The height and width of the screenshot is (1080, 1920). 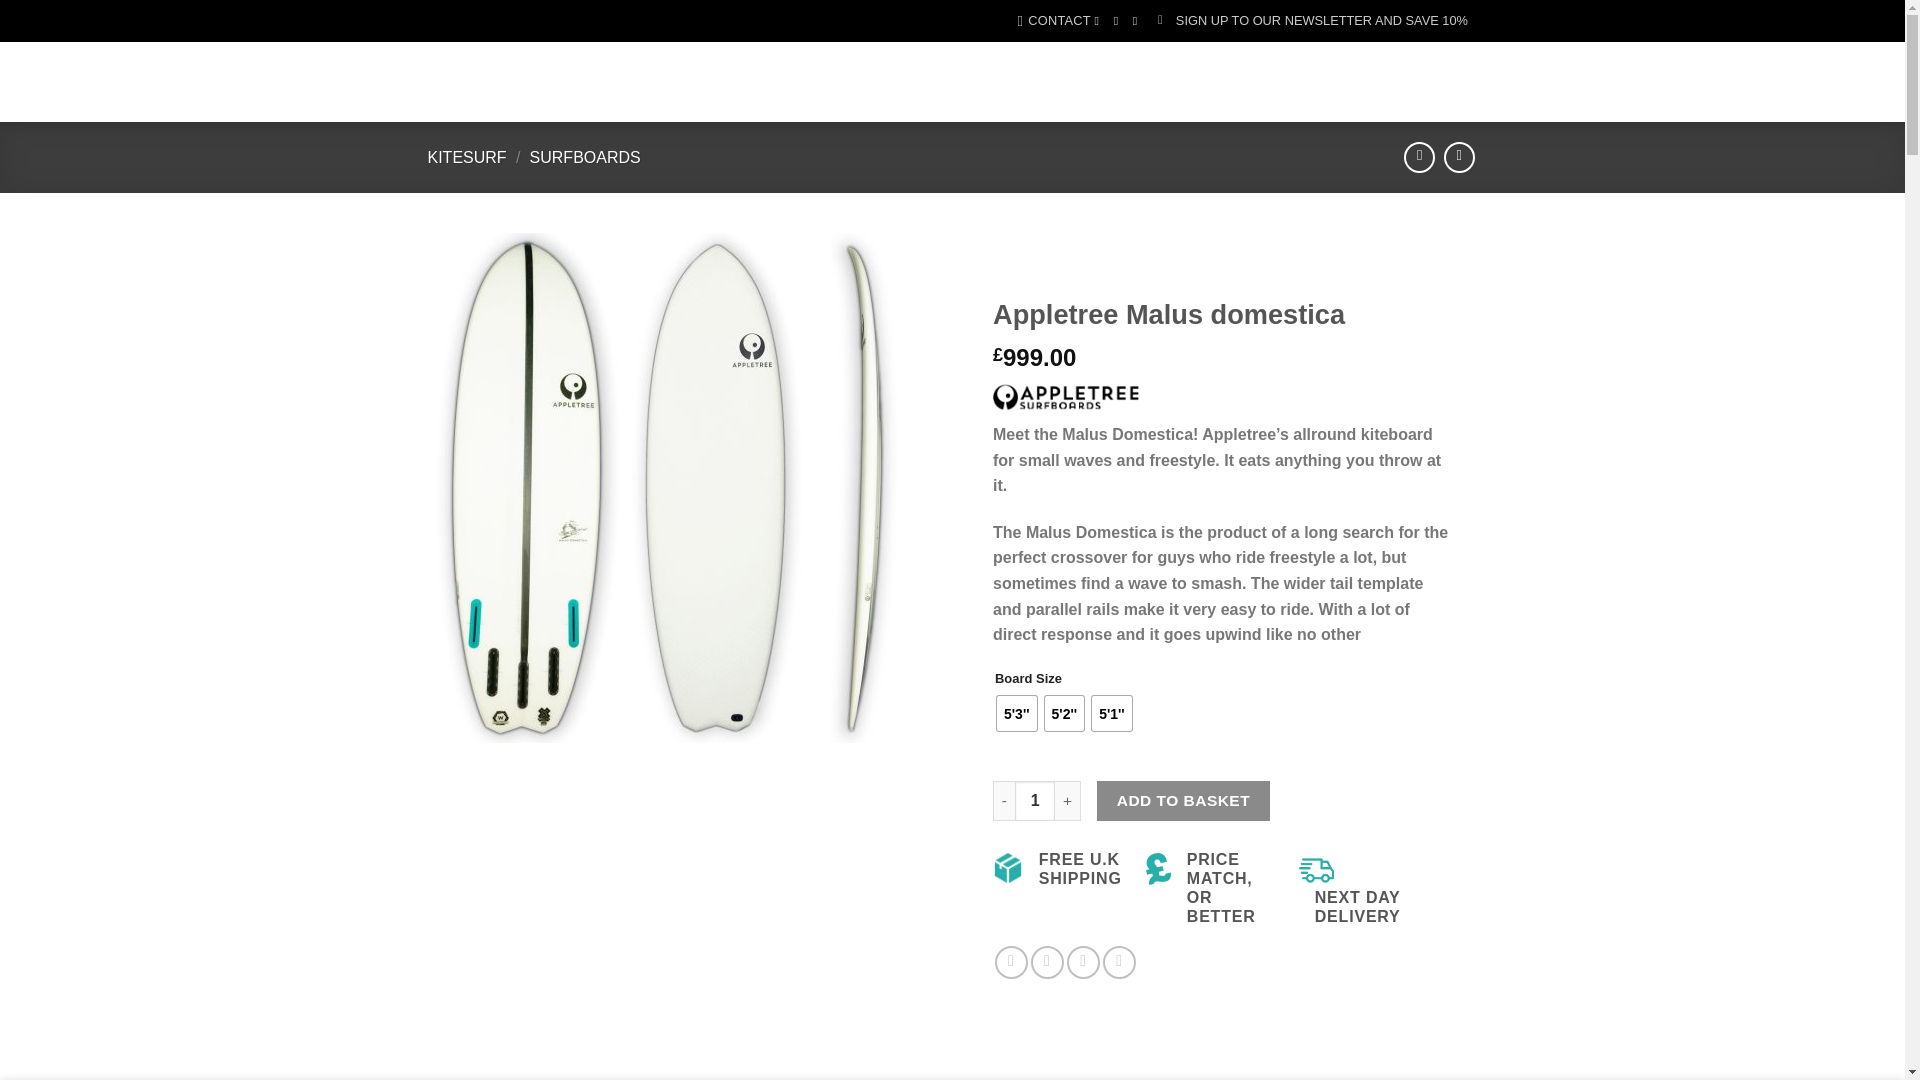 I want to click on ABOUT, so click(x=1113, y=64).